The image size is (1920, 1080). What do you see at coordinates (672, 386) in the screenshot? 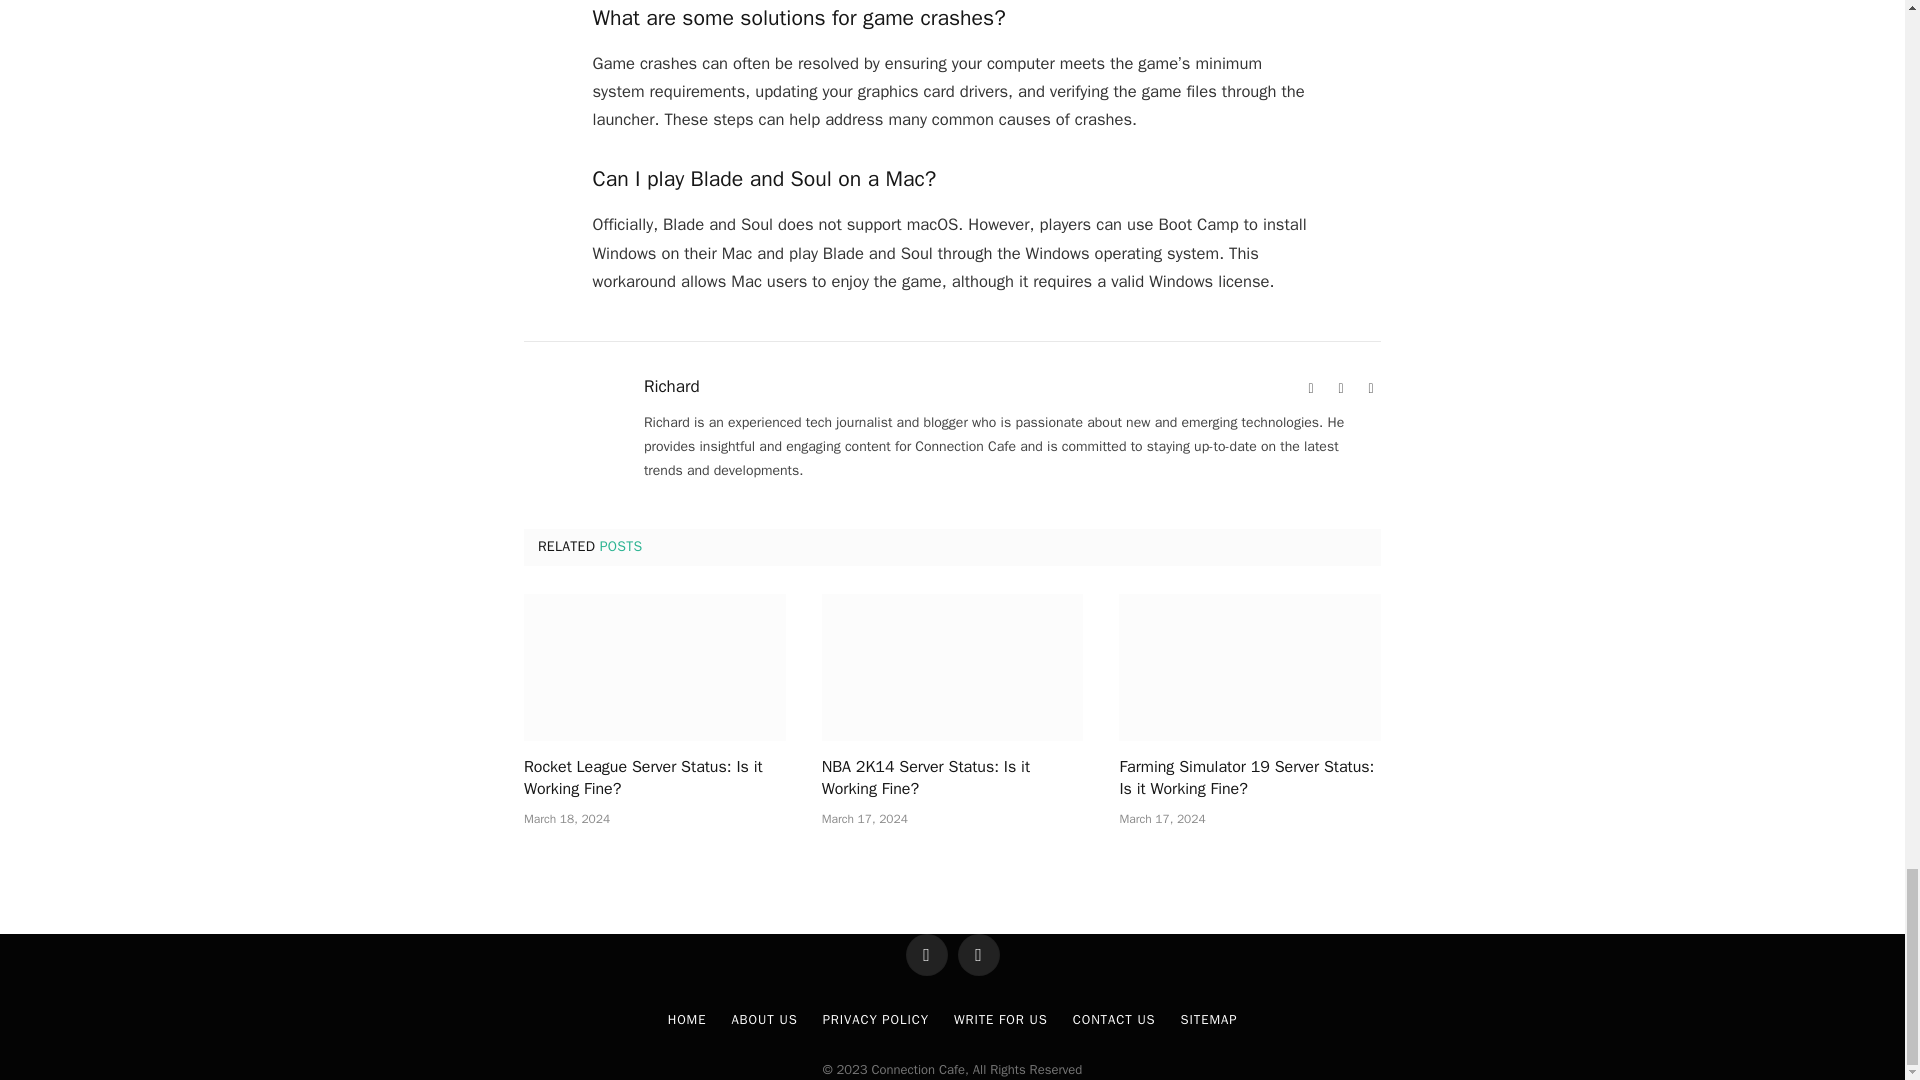
I see `Posts by Richard` at bounding box center [672, 386].